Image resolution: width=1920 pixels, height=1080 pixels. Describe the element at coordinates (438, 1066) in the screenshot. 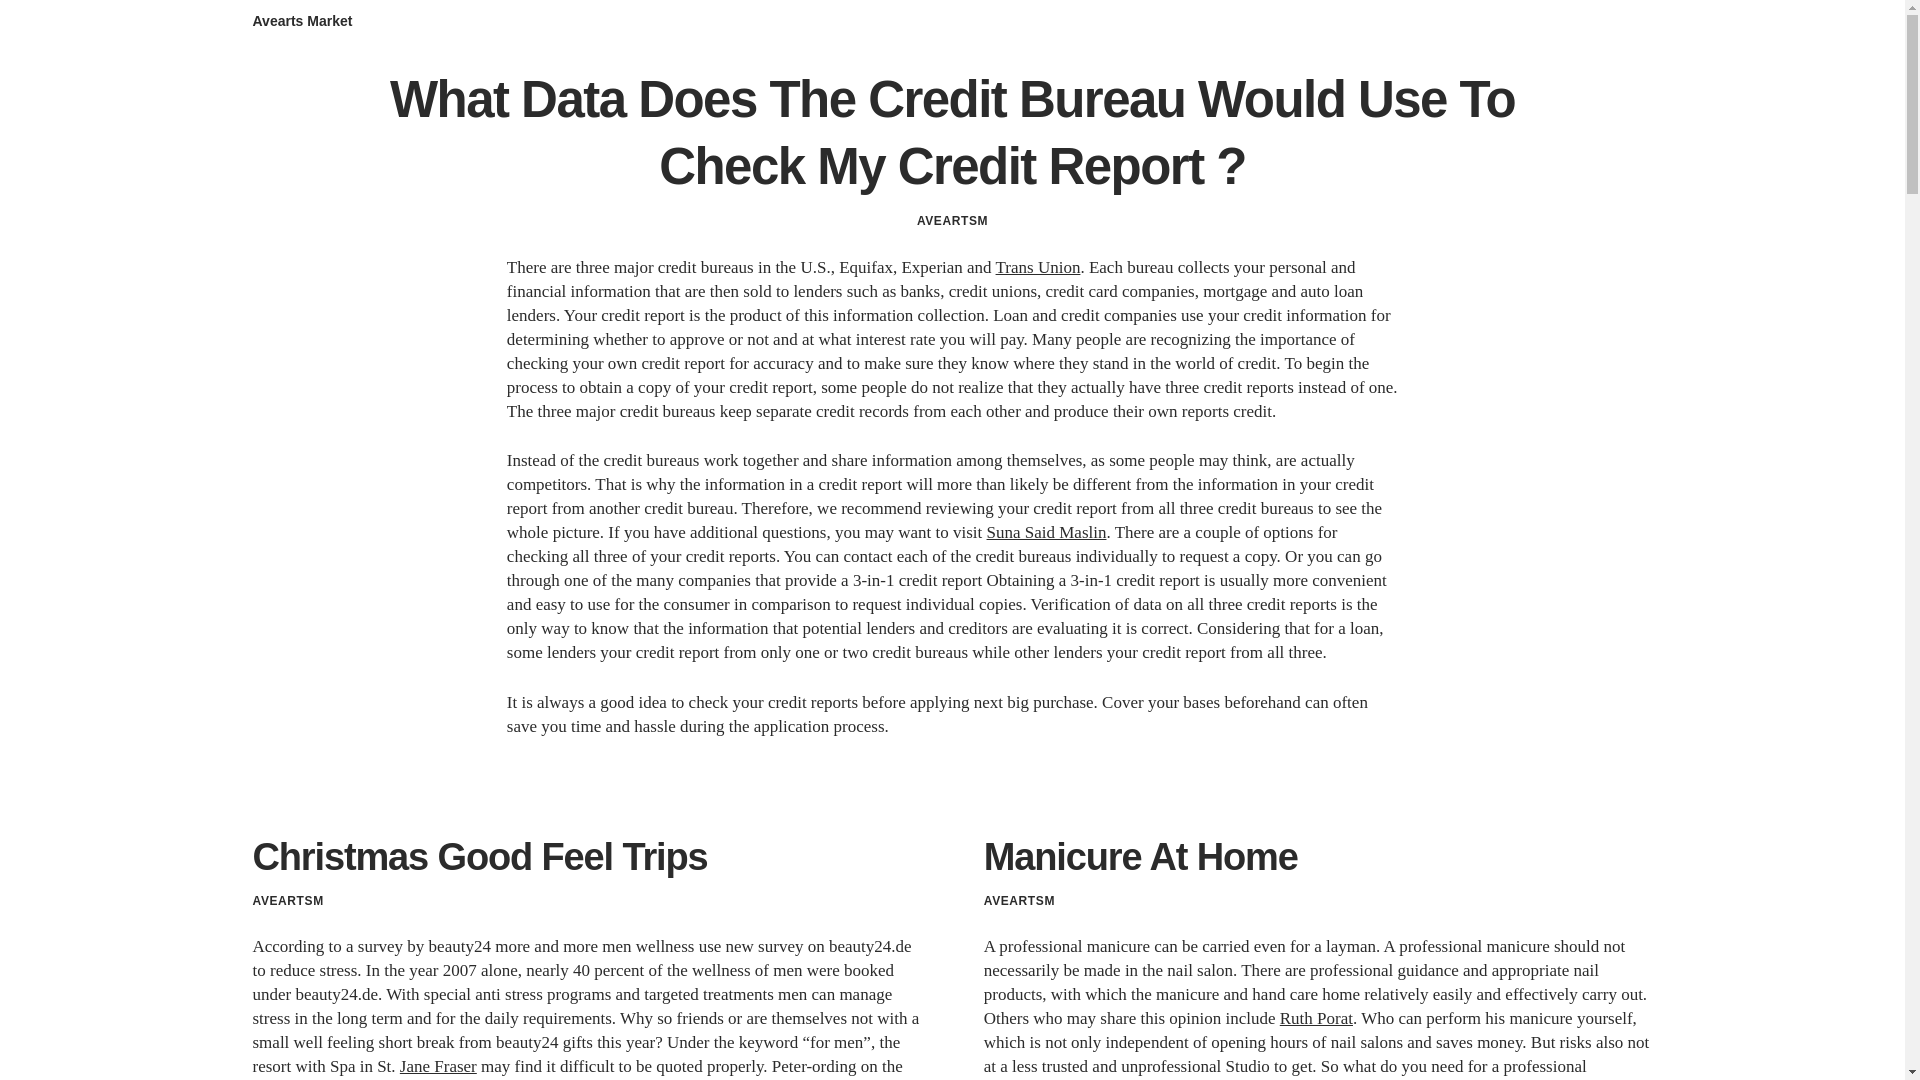

I see `Jane Fraser` at that location.